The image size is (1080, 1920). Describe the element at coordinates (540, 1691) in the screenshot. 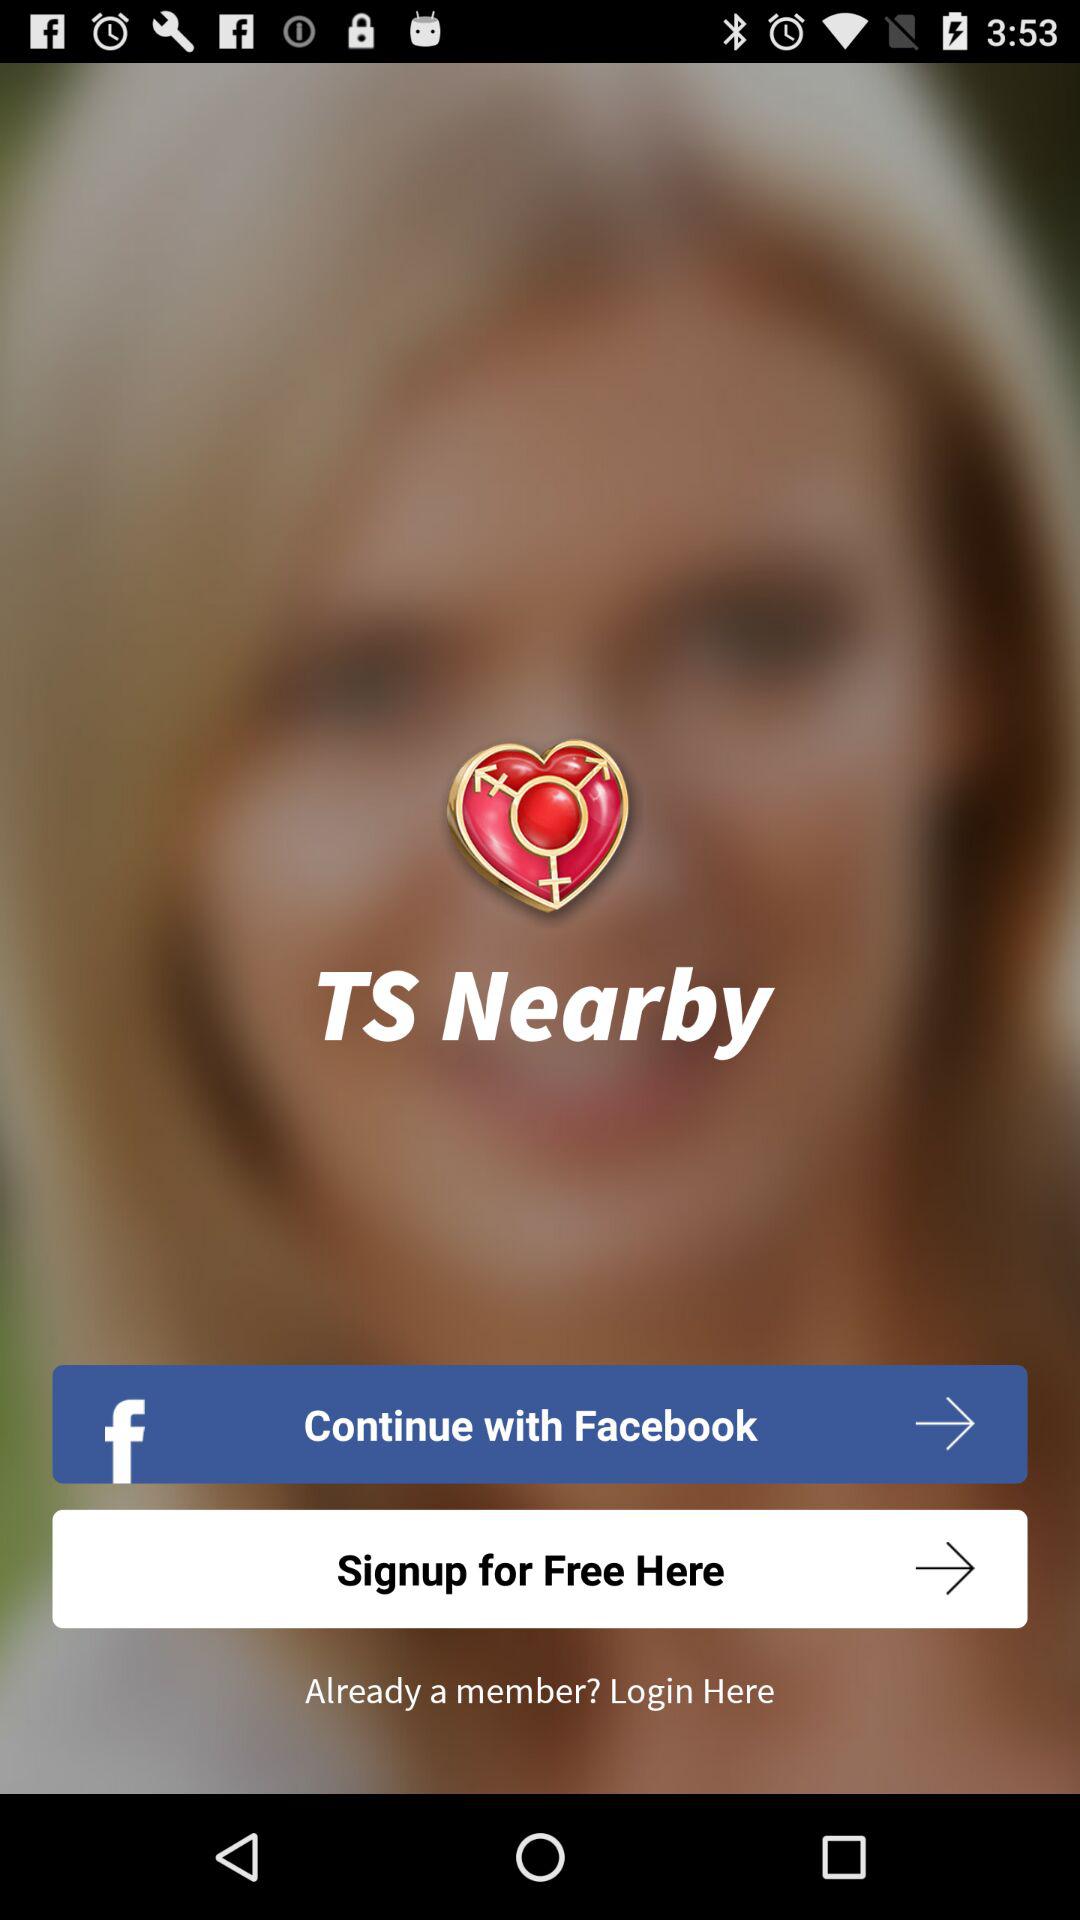

I see `flip until already a member app` at that location.